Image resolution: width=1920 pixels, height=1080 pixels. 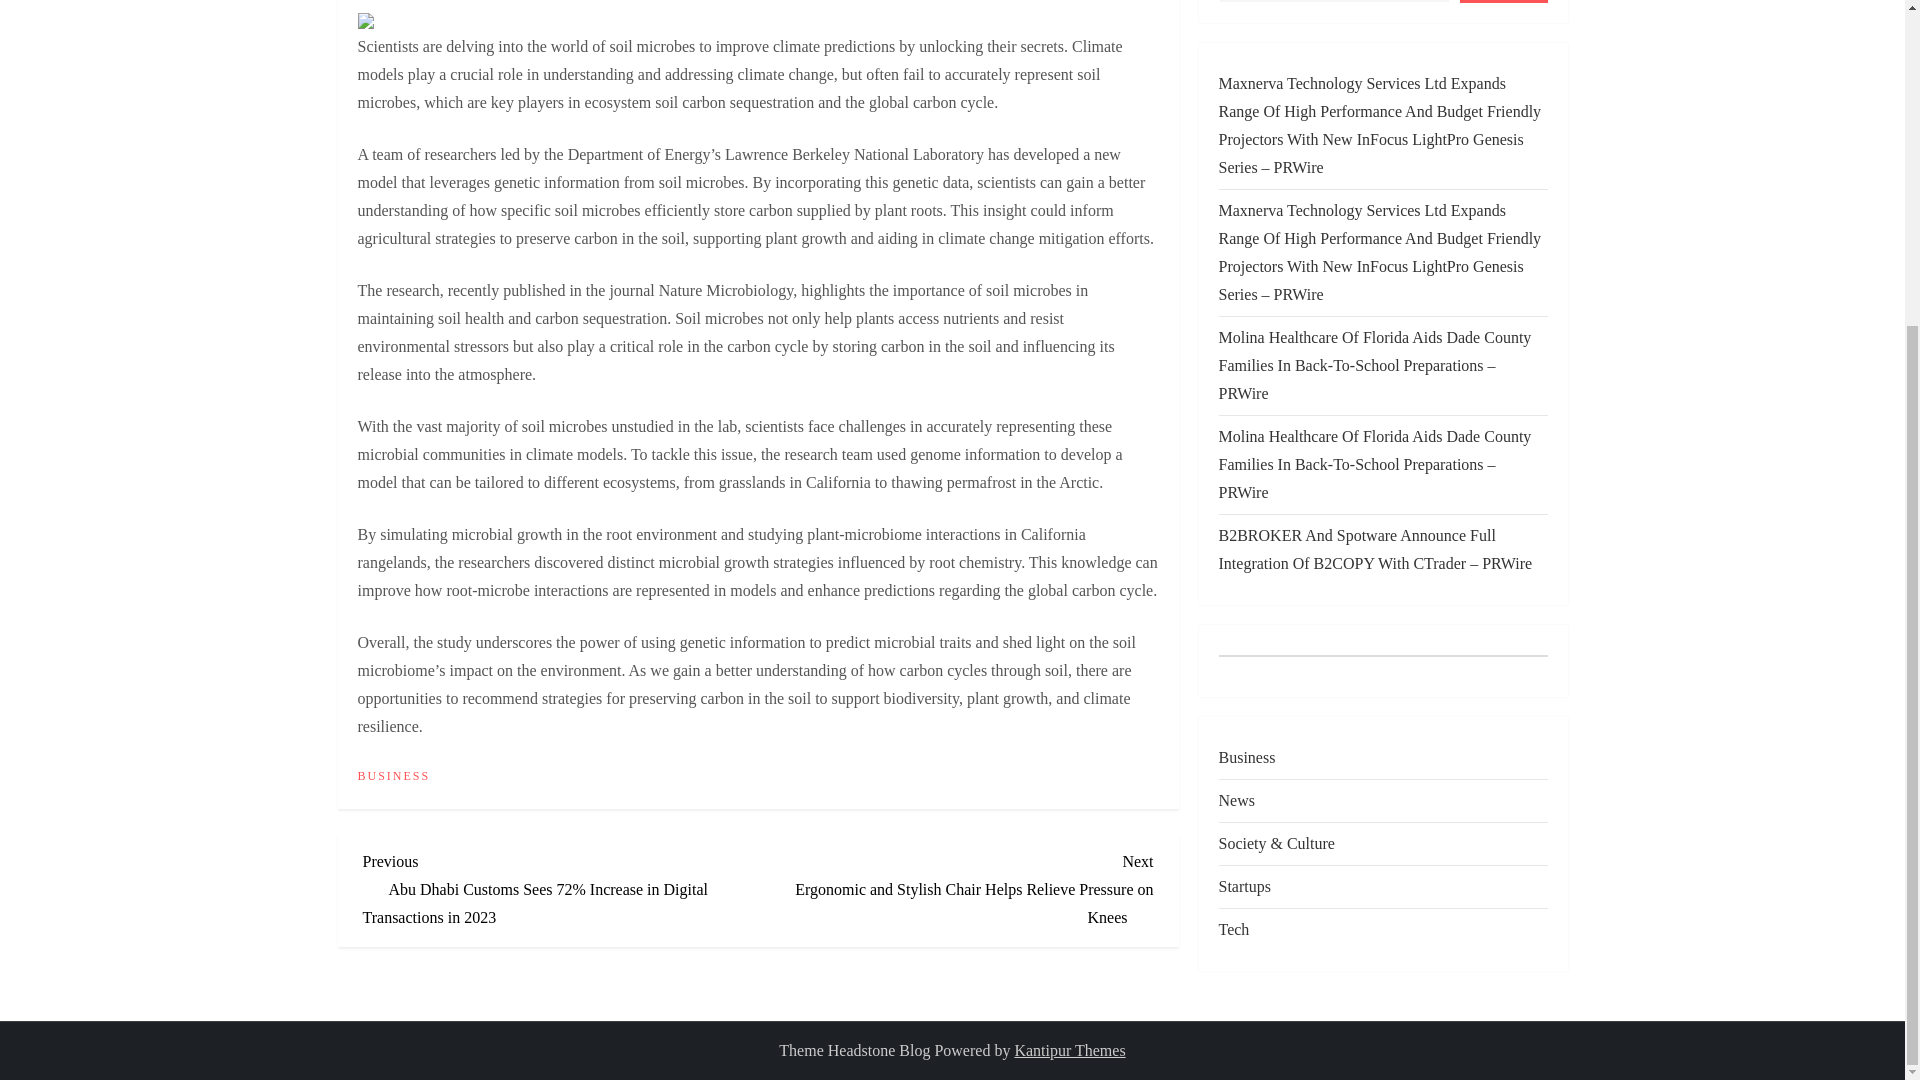 I want to click on Kantipur Themes, so click(x=1069, y=1050).